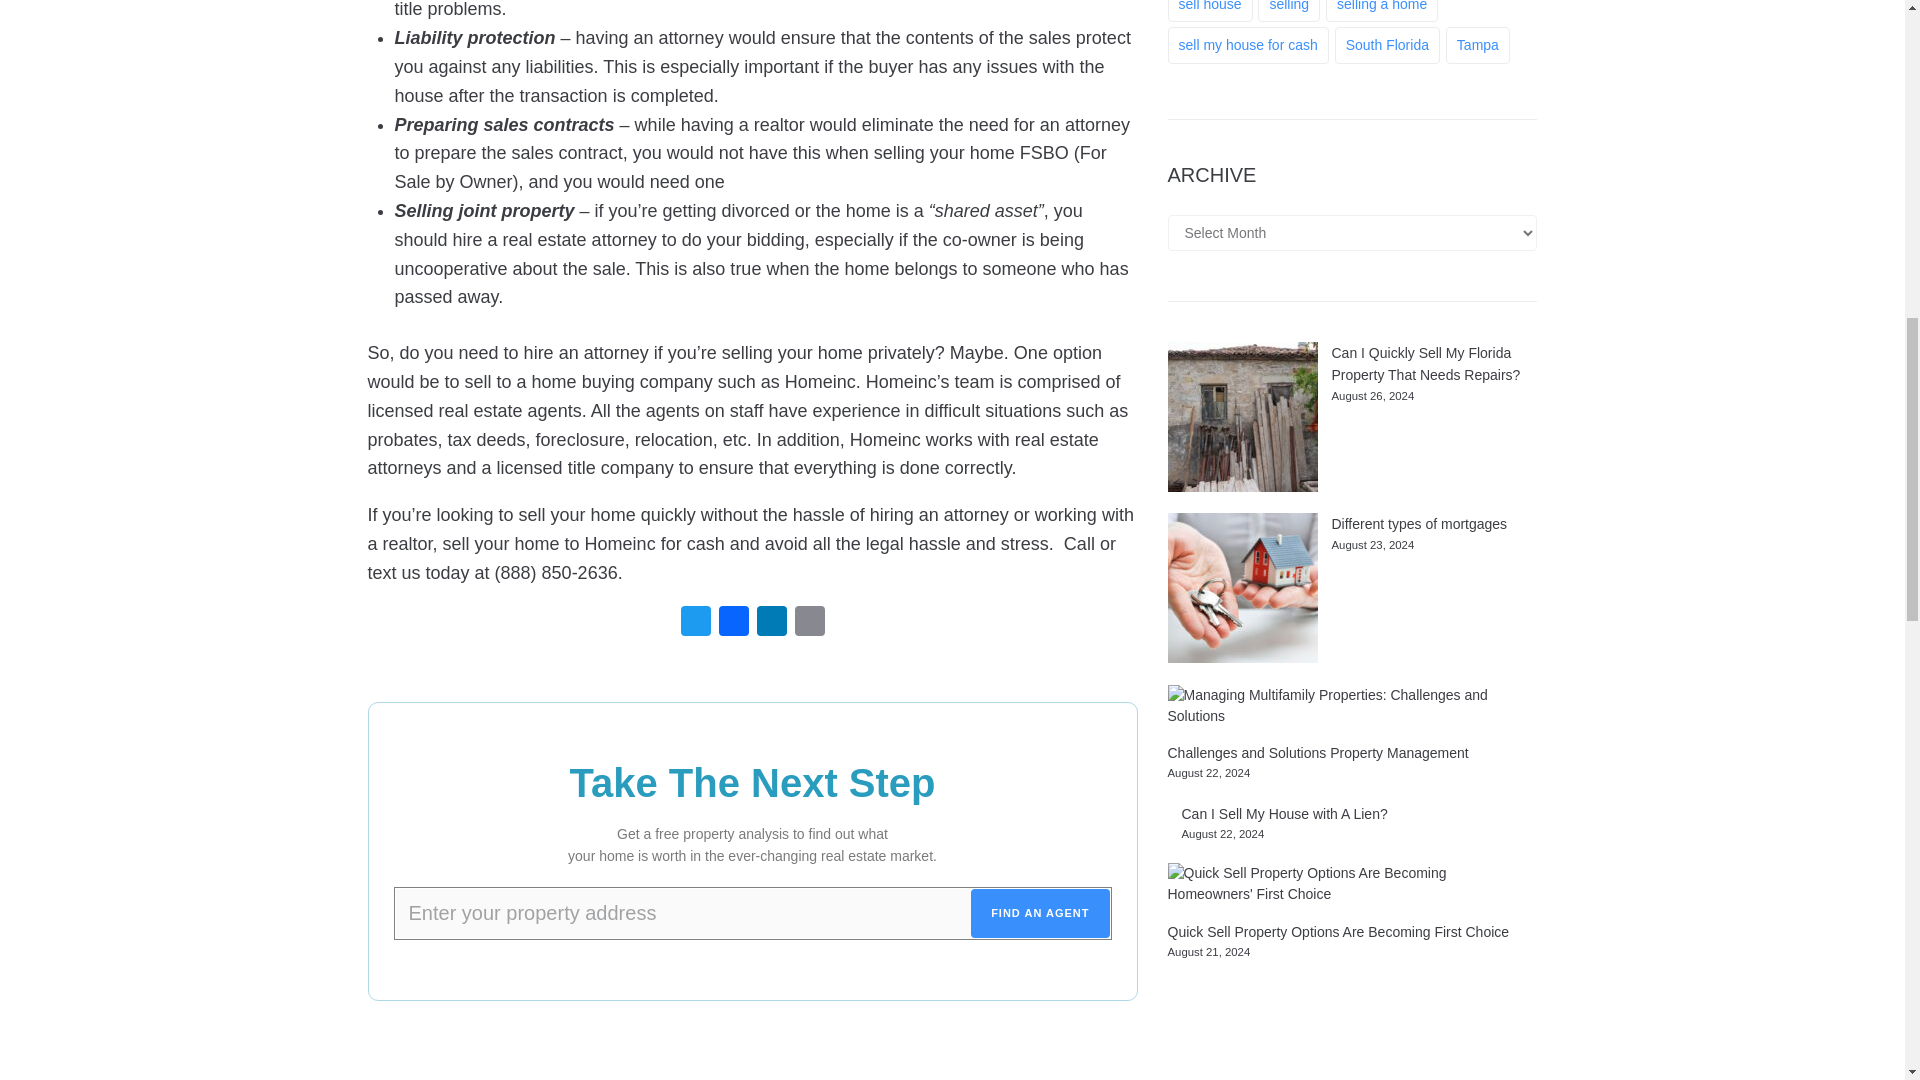 Image resolution: width=1920 pixels, height=1080 pixels. I want to click on Twitter, so click(694, 625).